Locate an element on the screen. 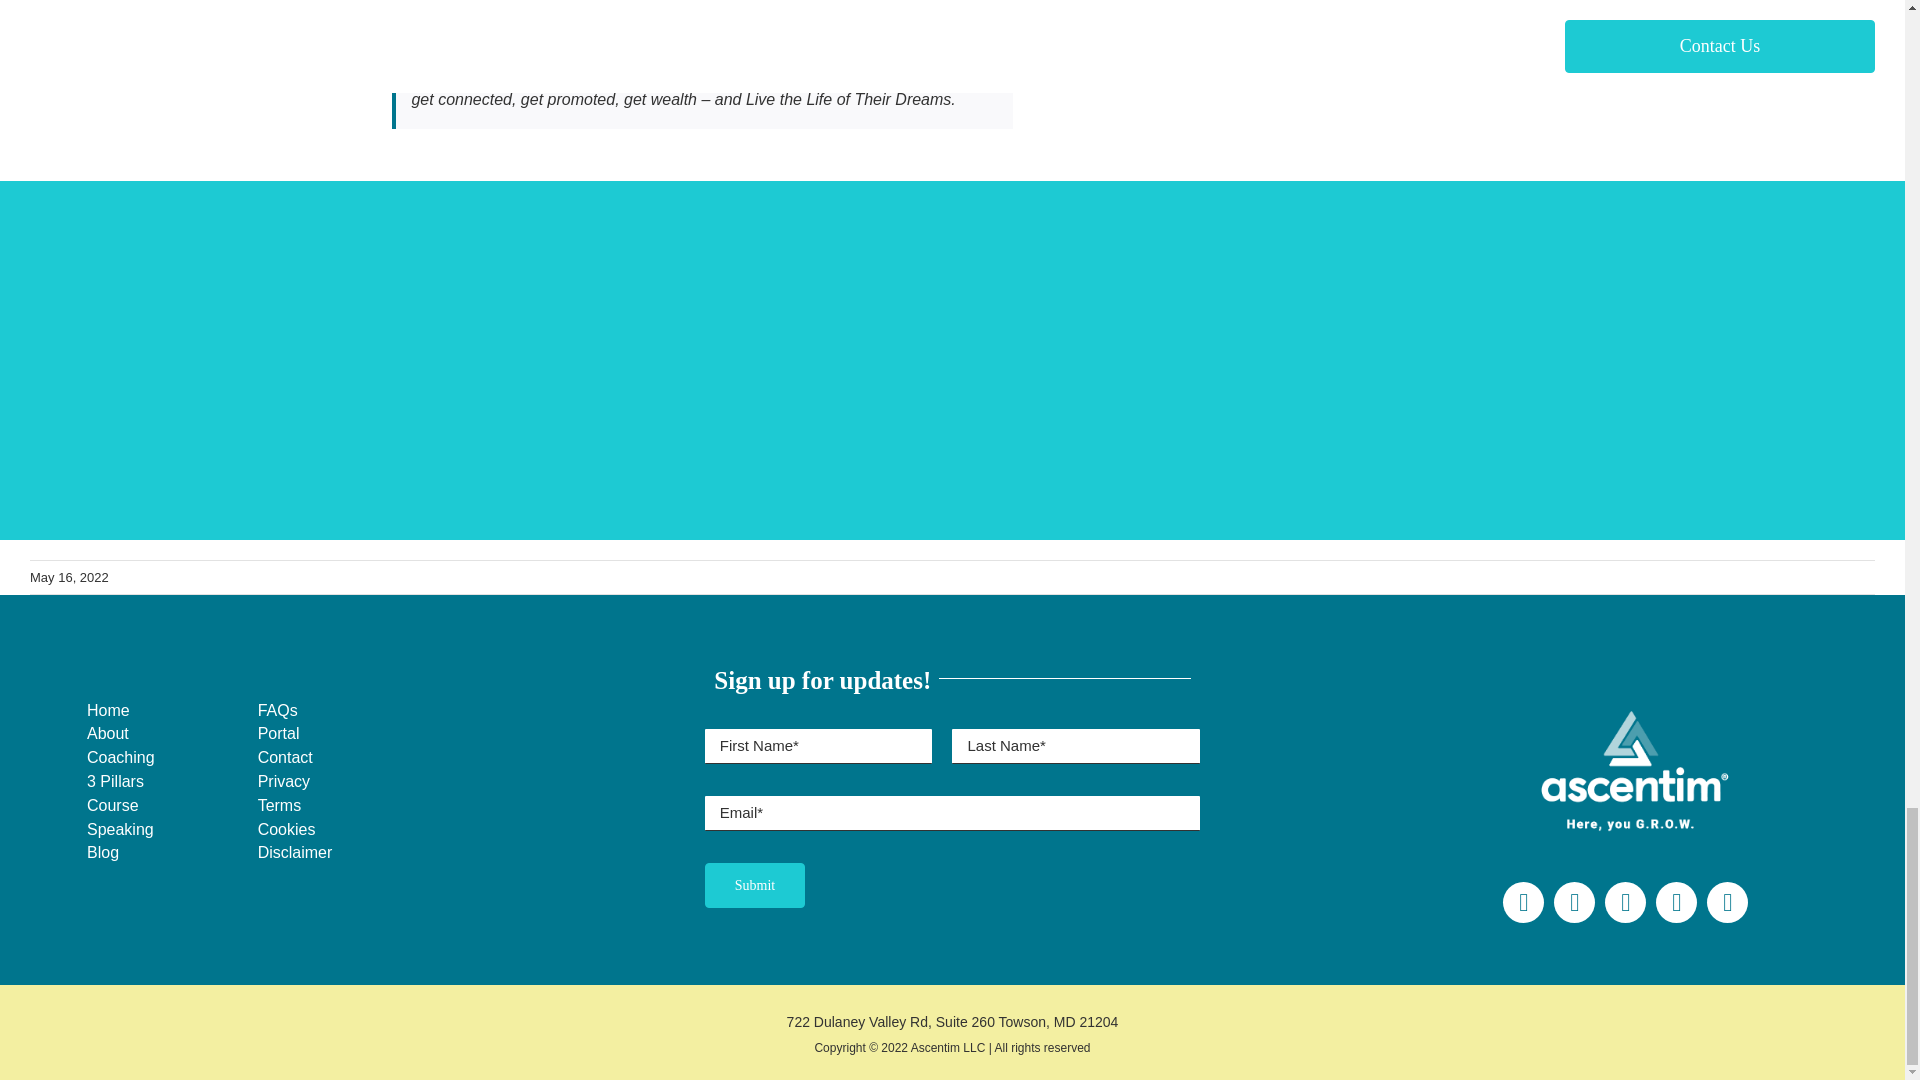 The image size is (1920, 1080). Disclaimer is located at coordinates (342, 854).